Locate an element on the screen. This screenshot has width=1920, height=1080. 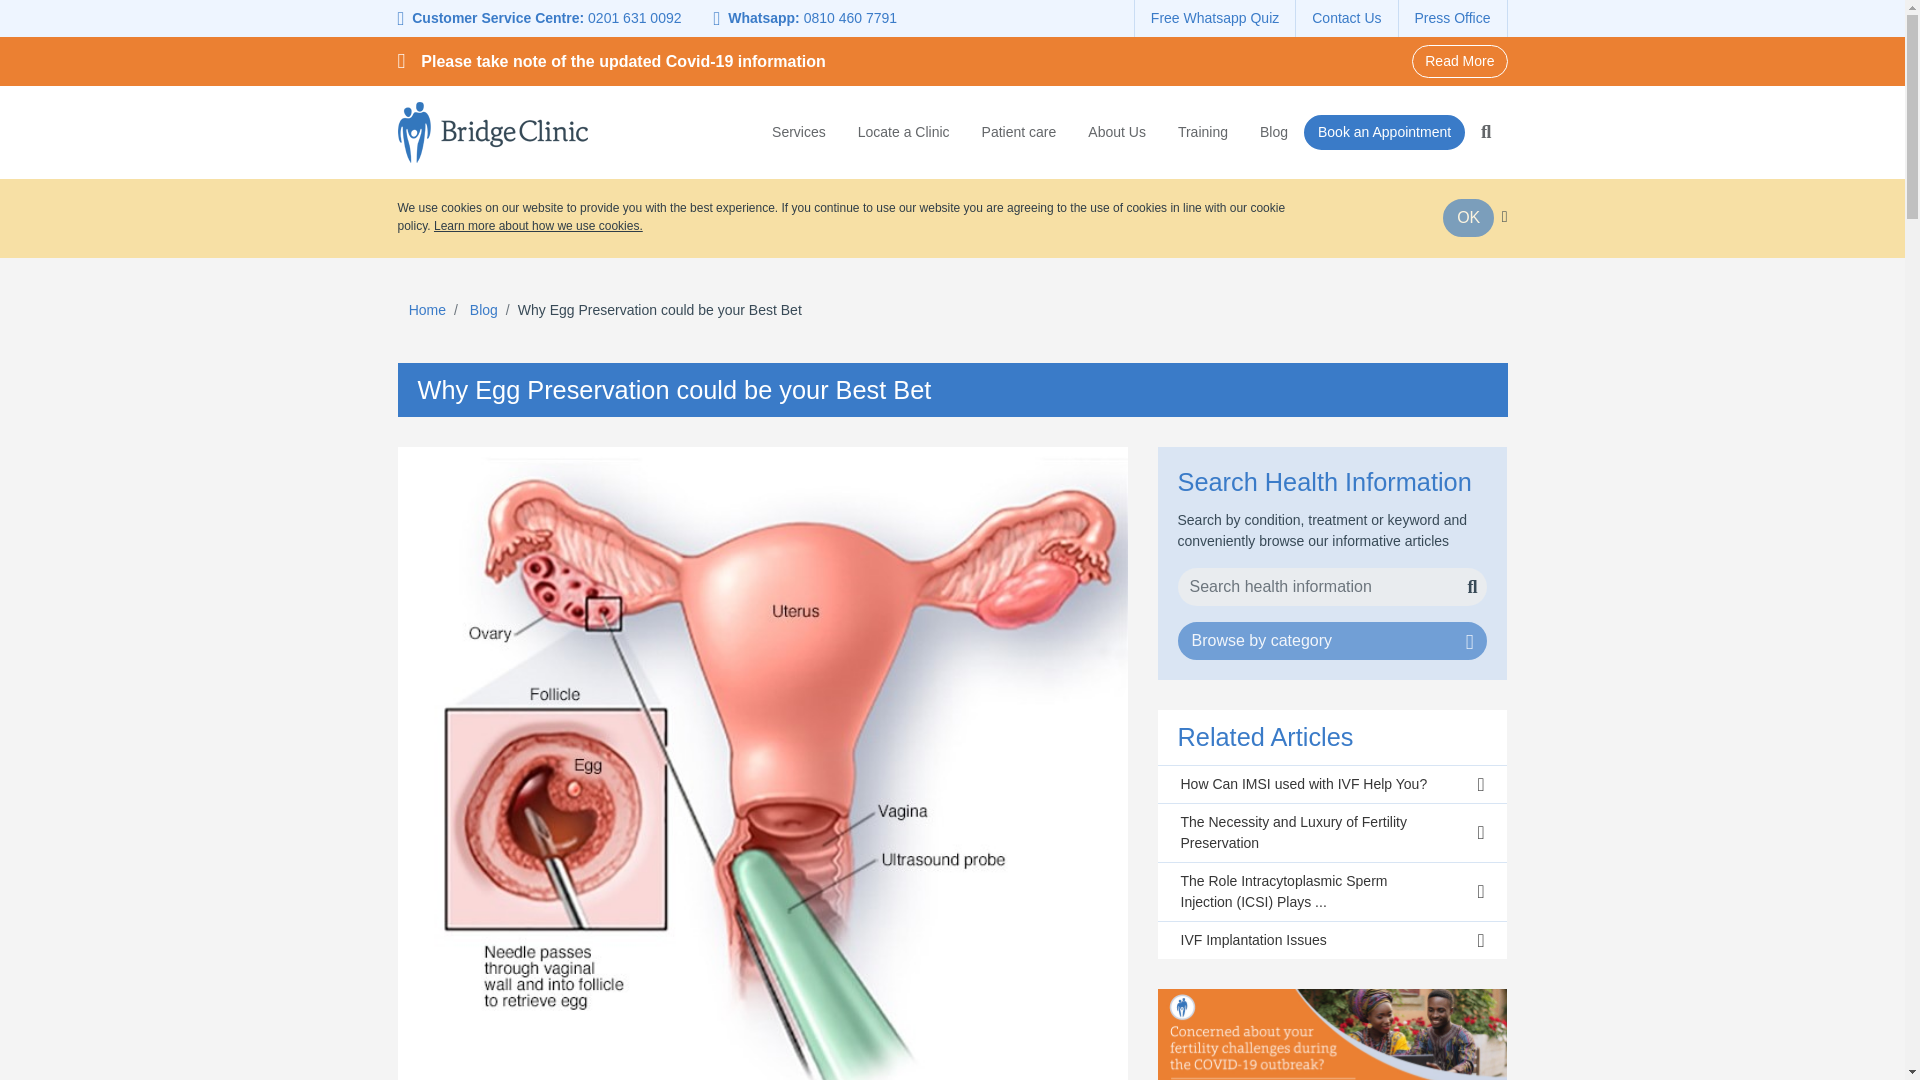
Services is located at coordinates (806, 129).